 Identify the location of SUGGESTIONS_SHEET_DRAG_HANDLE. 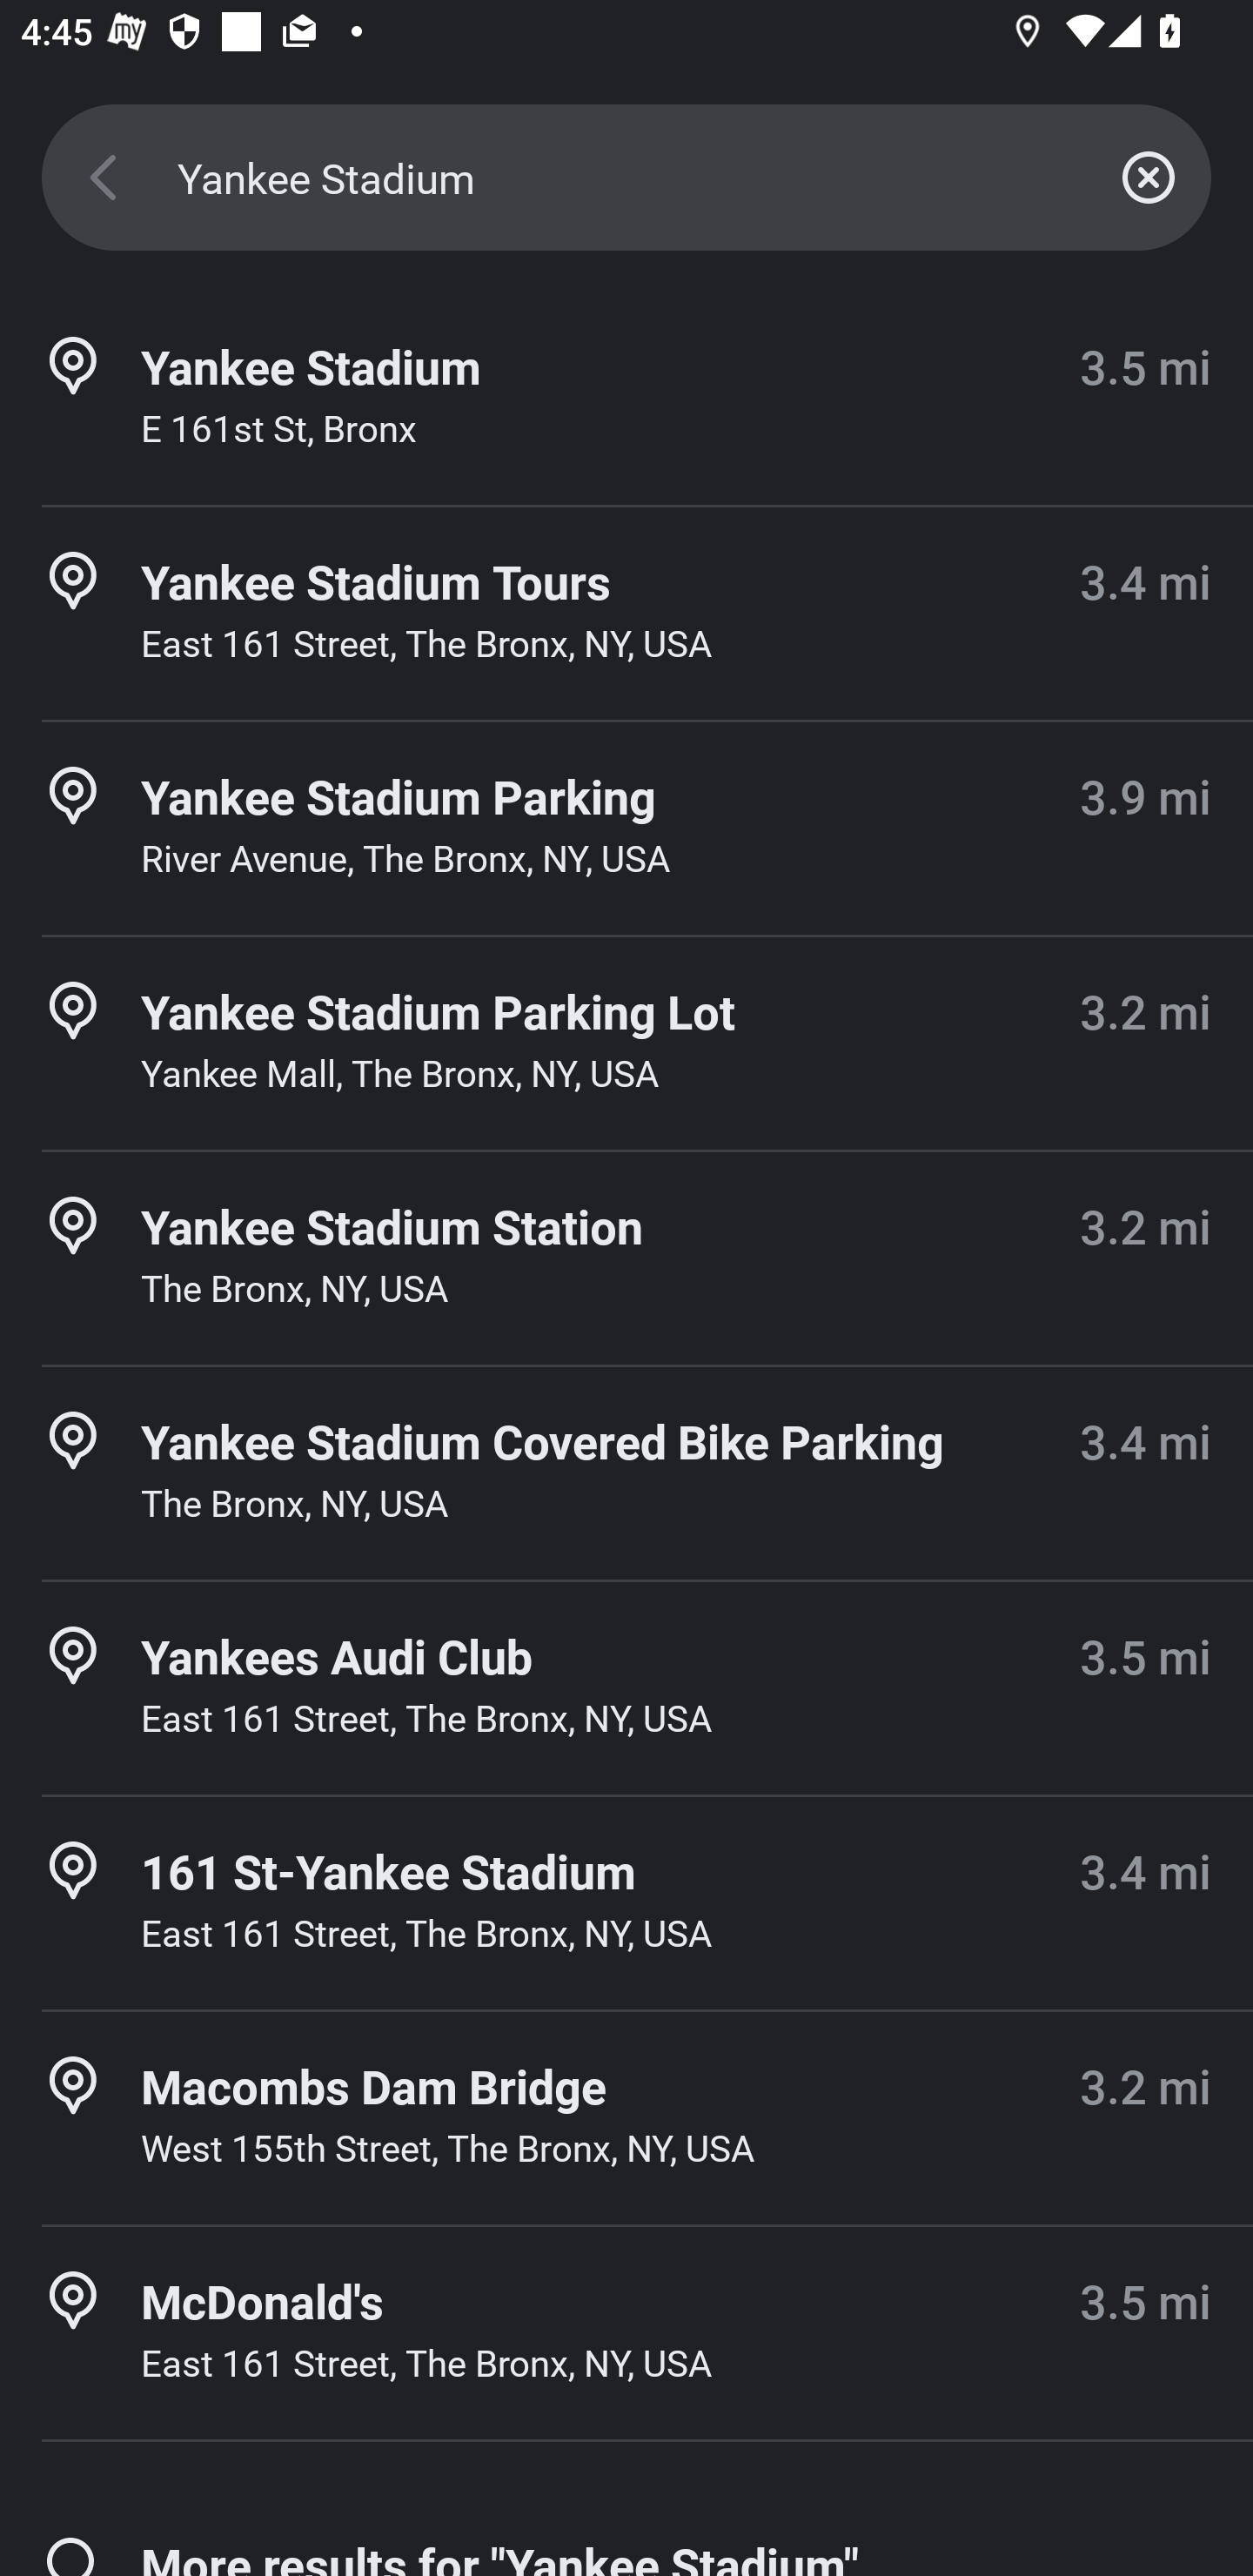
(626, 1413).